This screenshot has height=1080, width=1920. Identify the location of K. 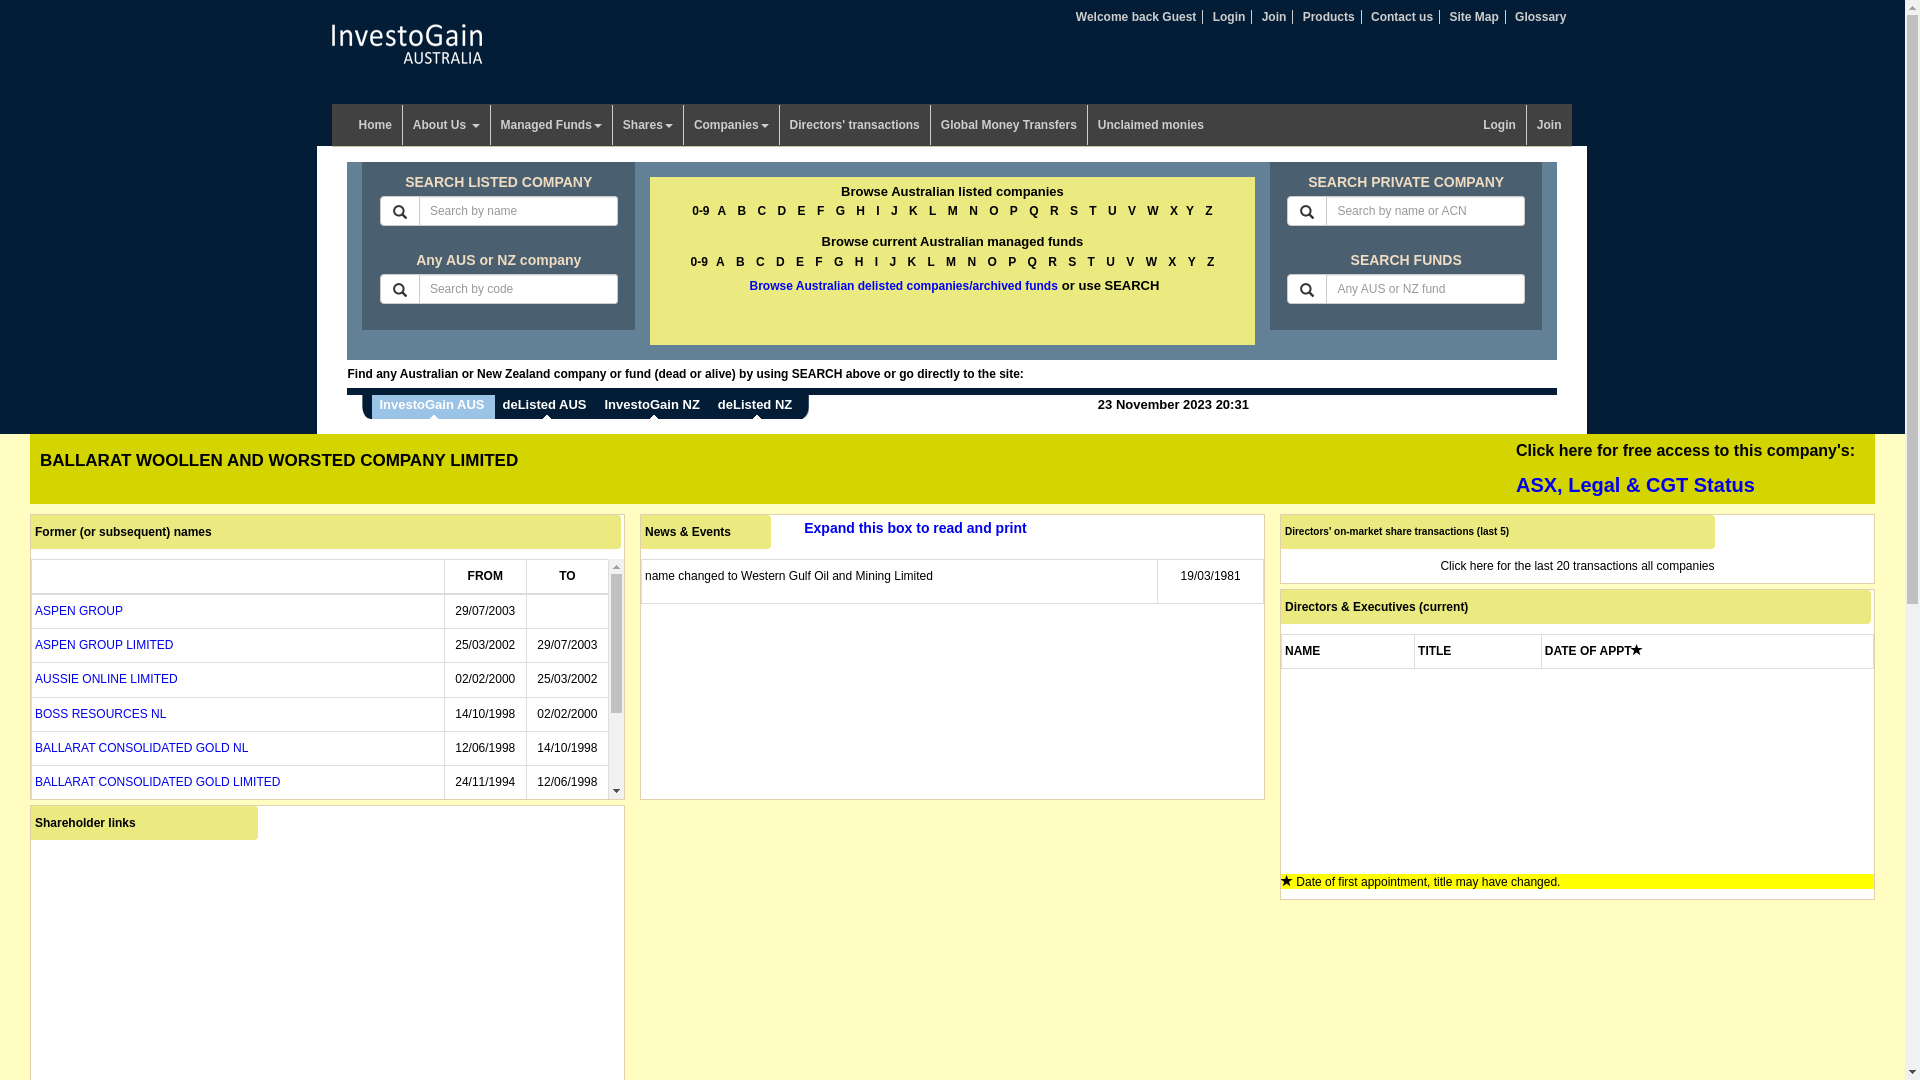
(912, 262).